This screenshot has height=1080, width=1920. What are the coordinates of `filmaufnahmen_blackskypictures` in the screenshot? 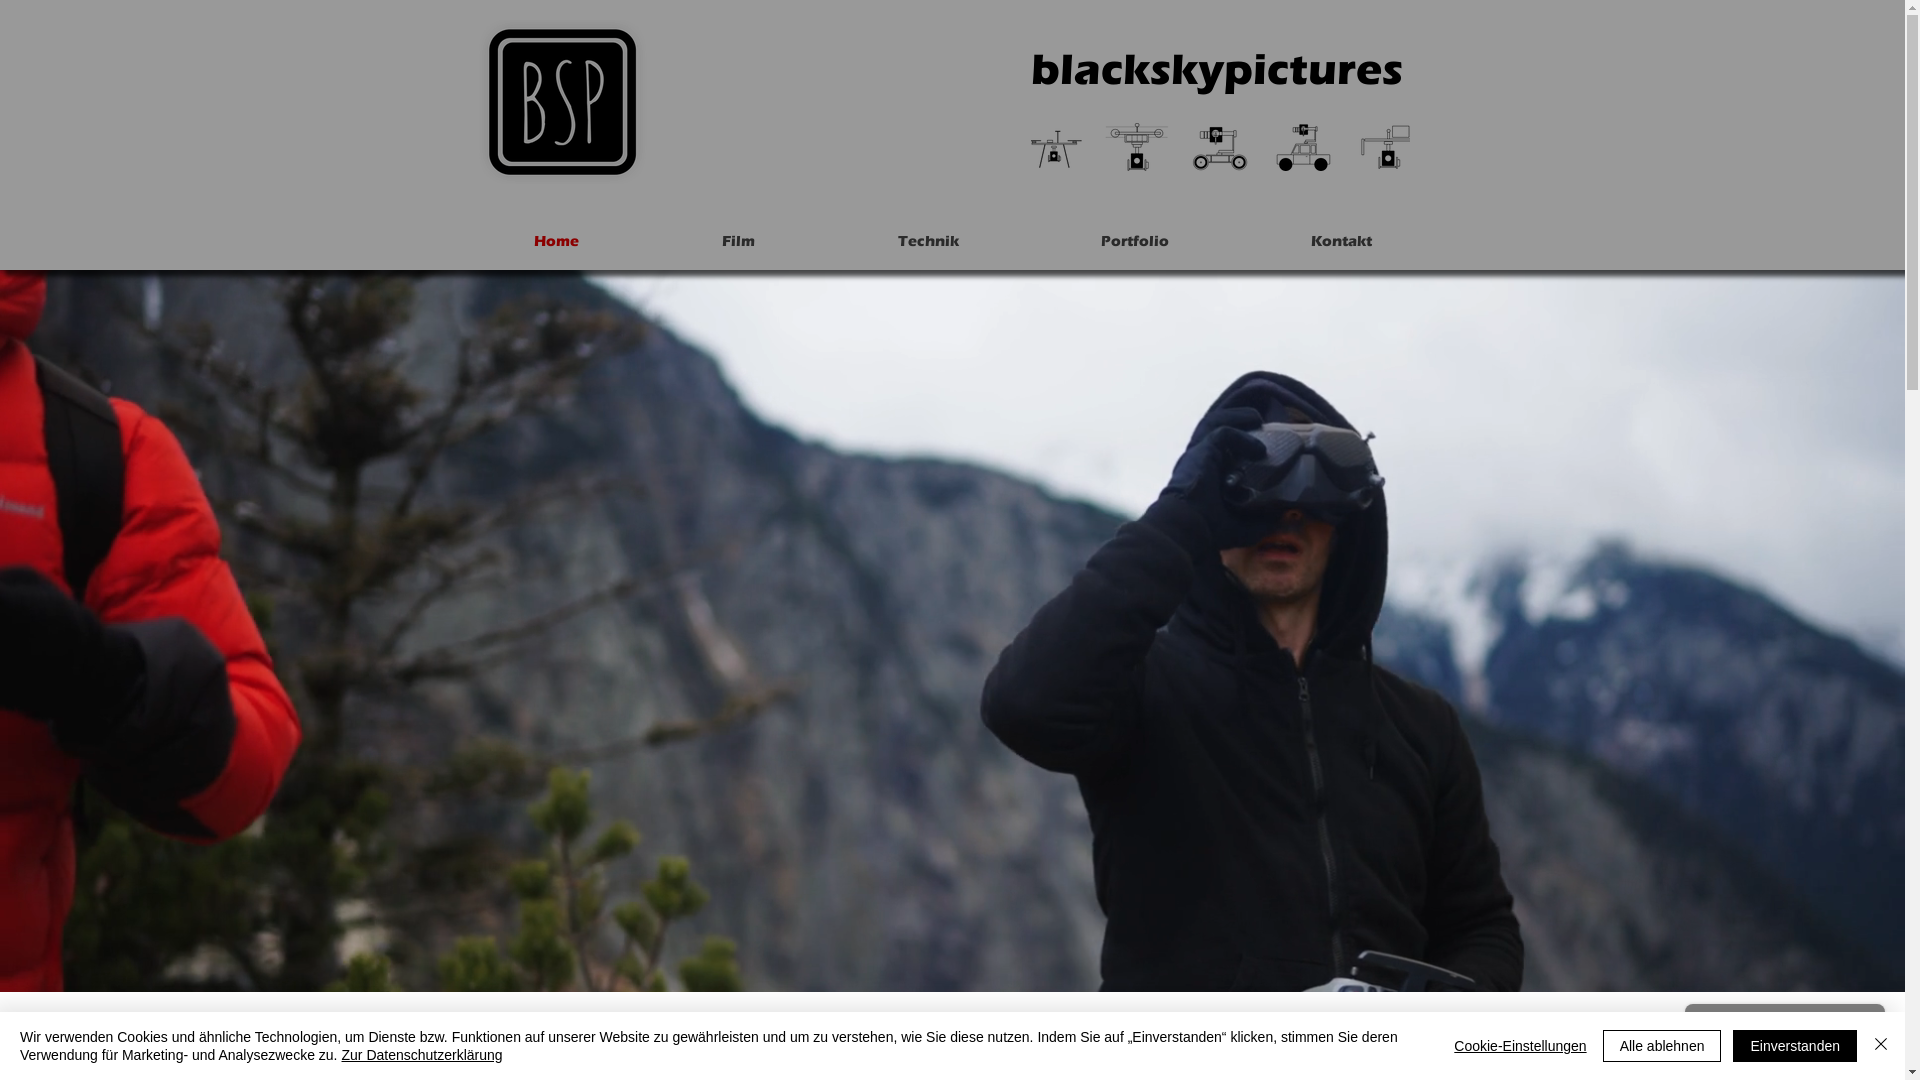 It's located at (1220, 147).